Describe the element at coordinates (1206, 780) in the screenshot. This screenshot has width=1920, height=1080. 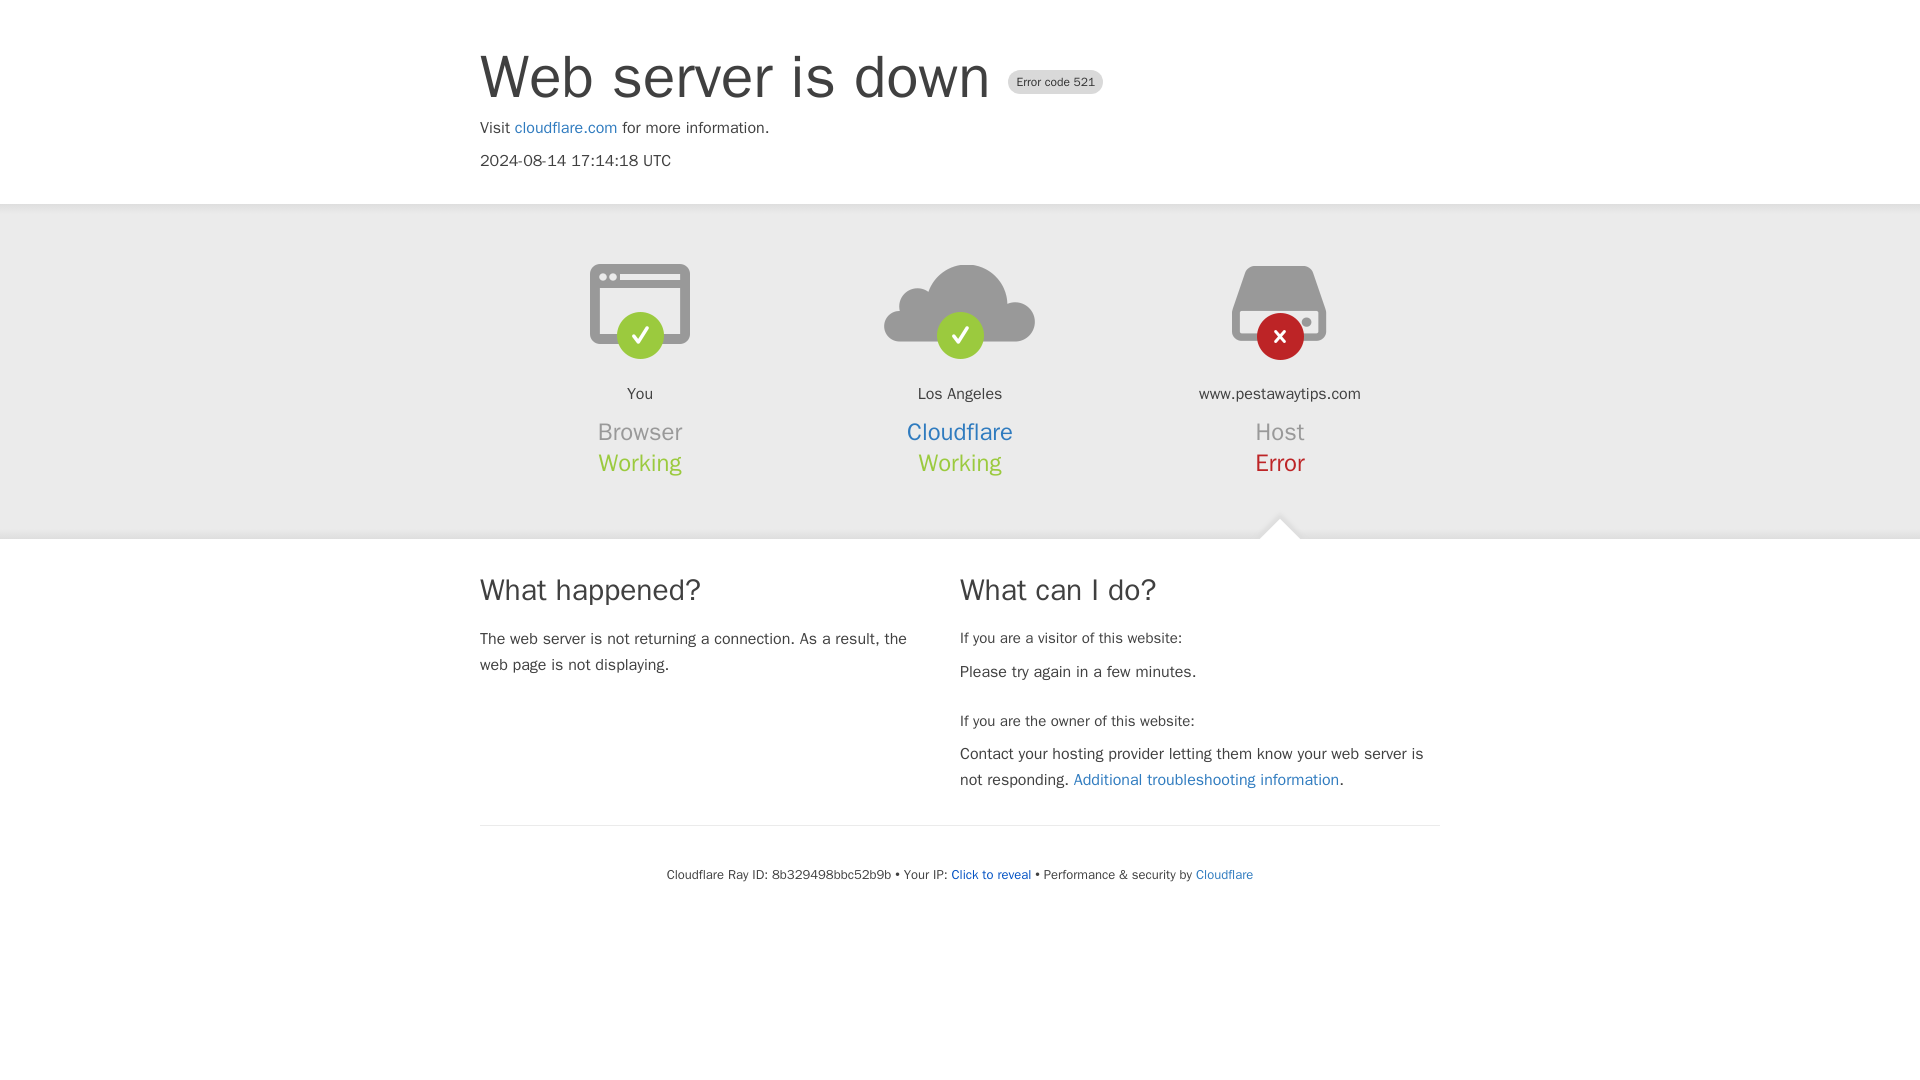
I see `Additional troubleshooting information` at that location.